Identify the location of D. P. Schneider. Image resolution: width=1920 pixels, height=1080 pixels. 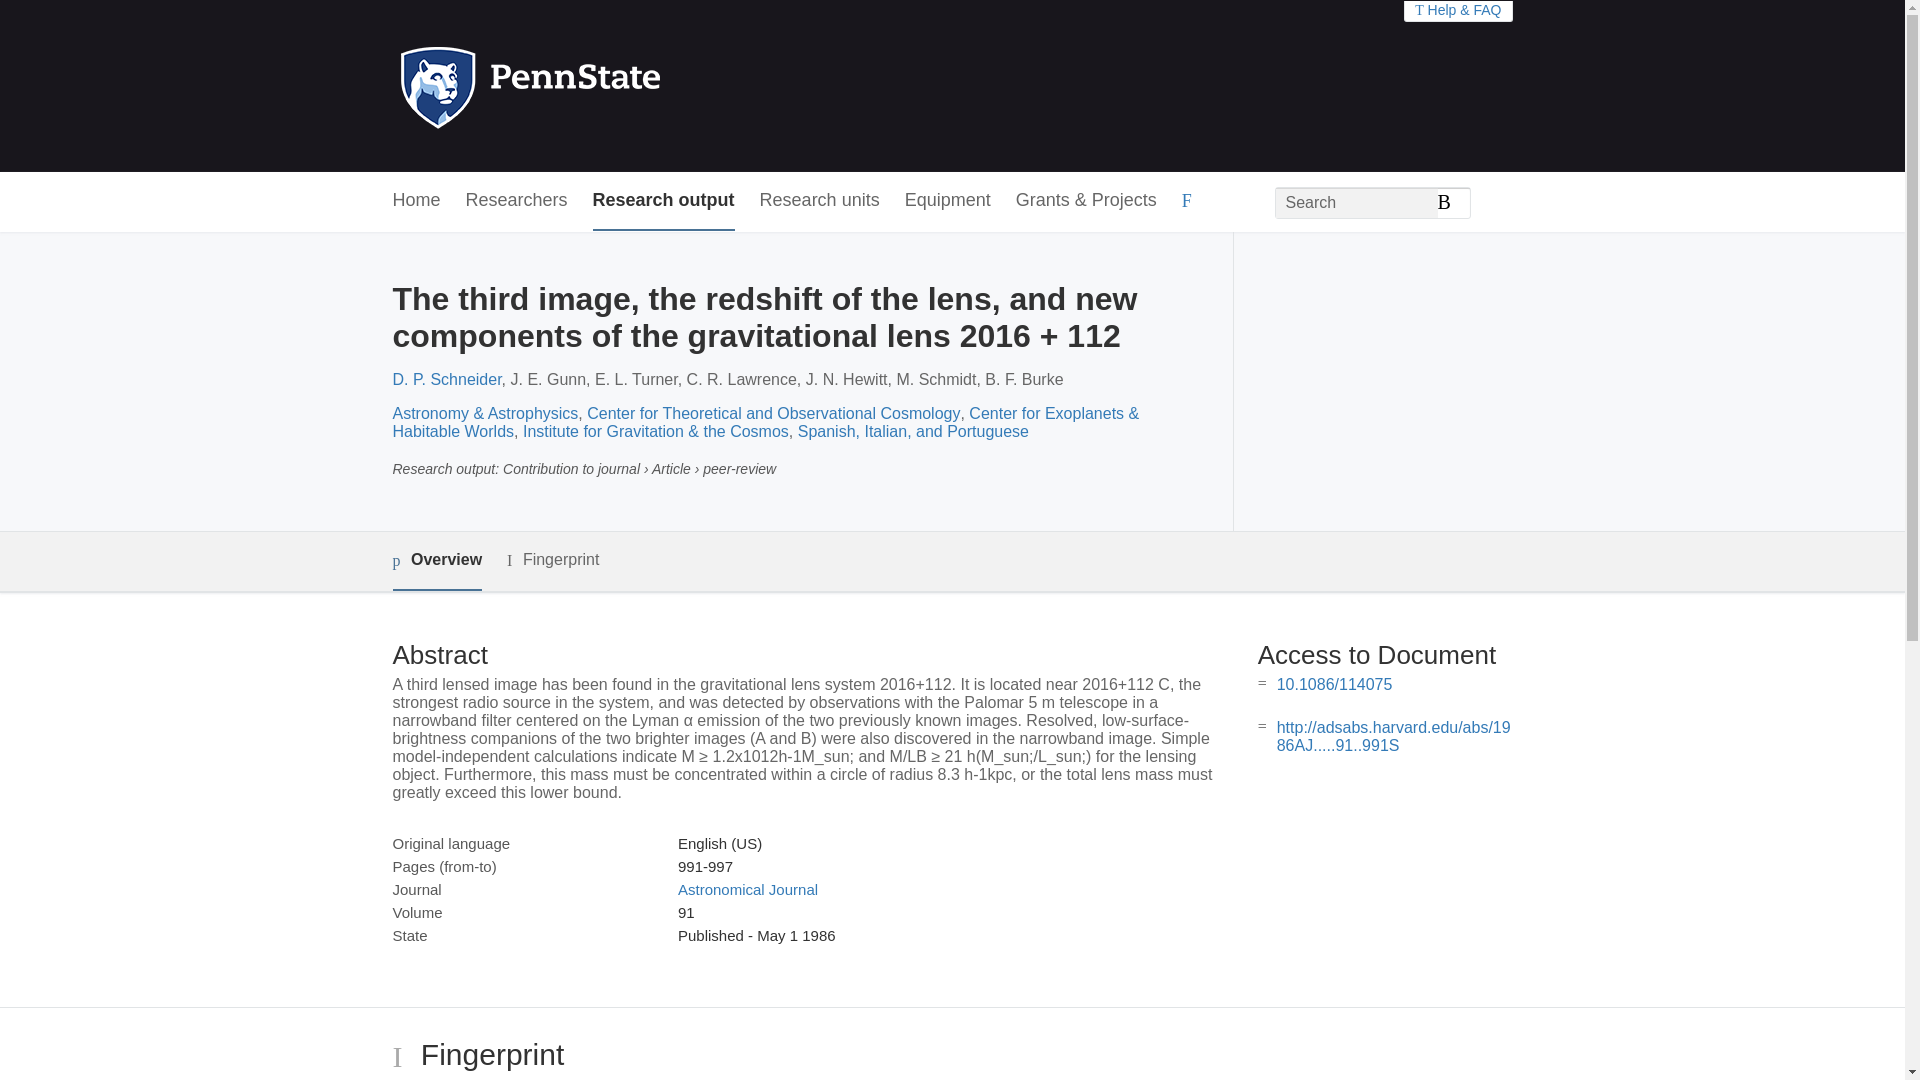
(446, 379).